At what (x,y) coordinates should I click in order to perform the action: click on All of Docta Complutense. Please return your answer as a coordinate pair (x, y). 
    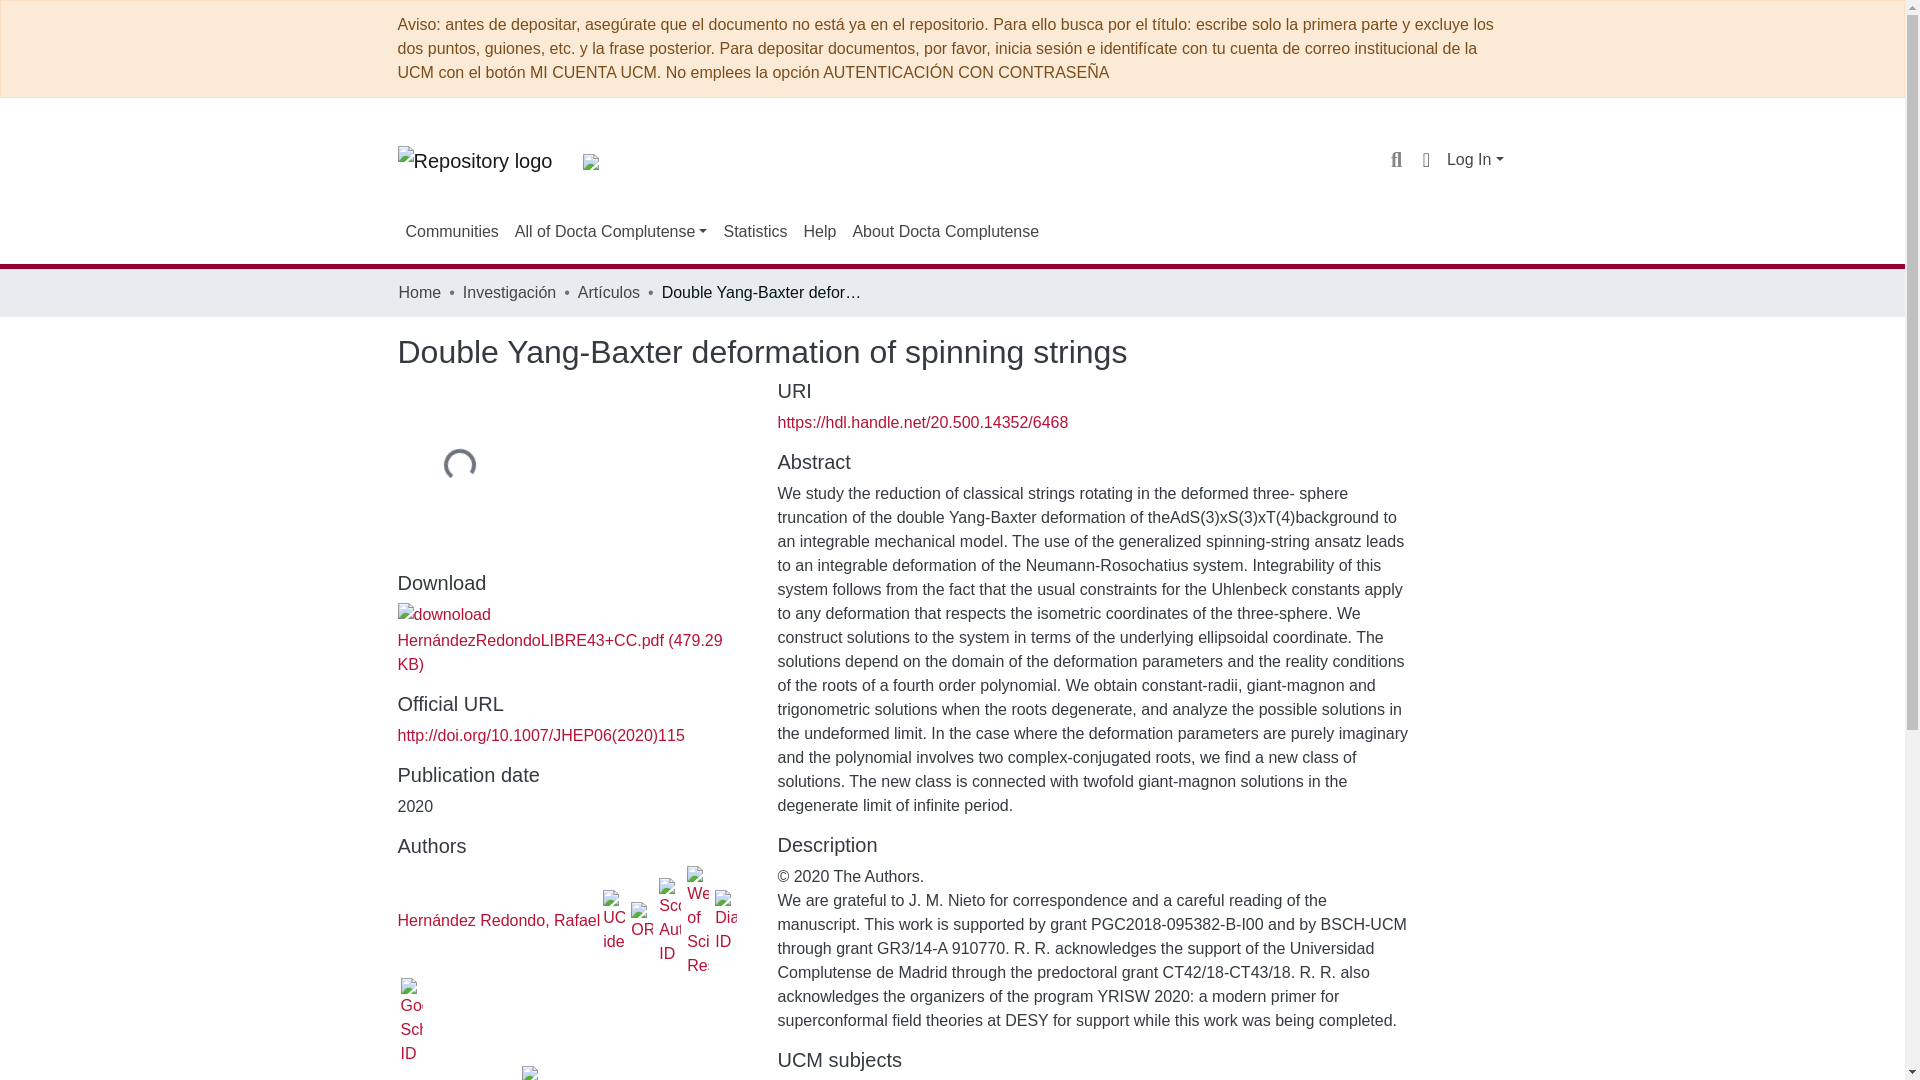
    Looking at the image, I should click on (611, 231).